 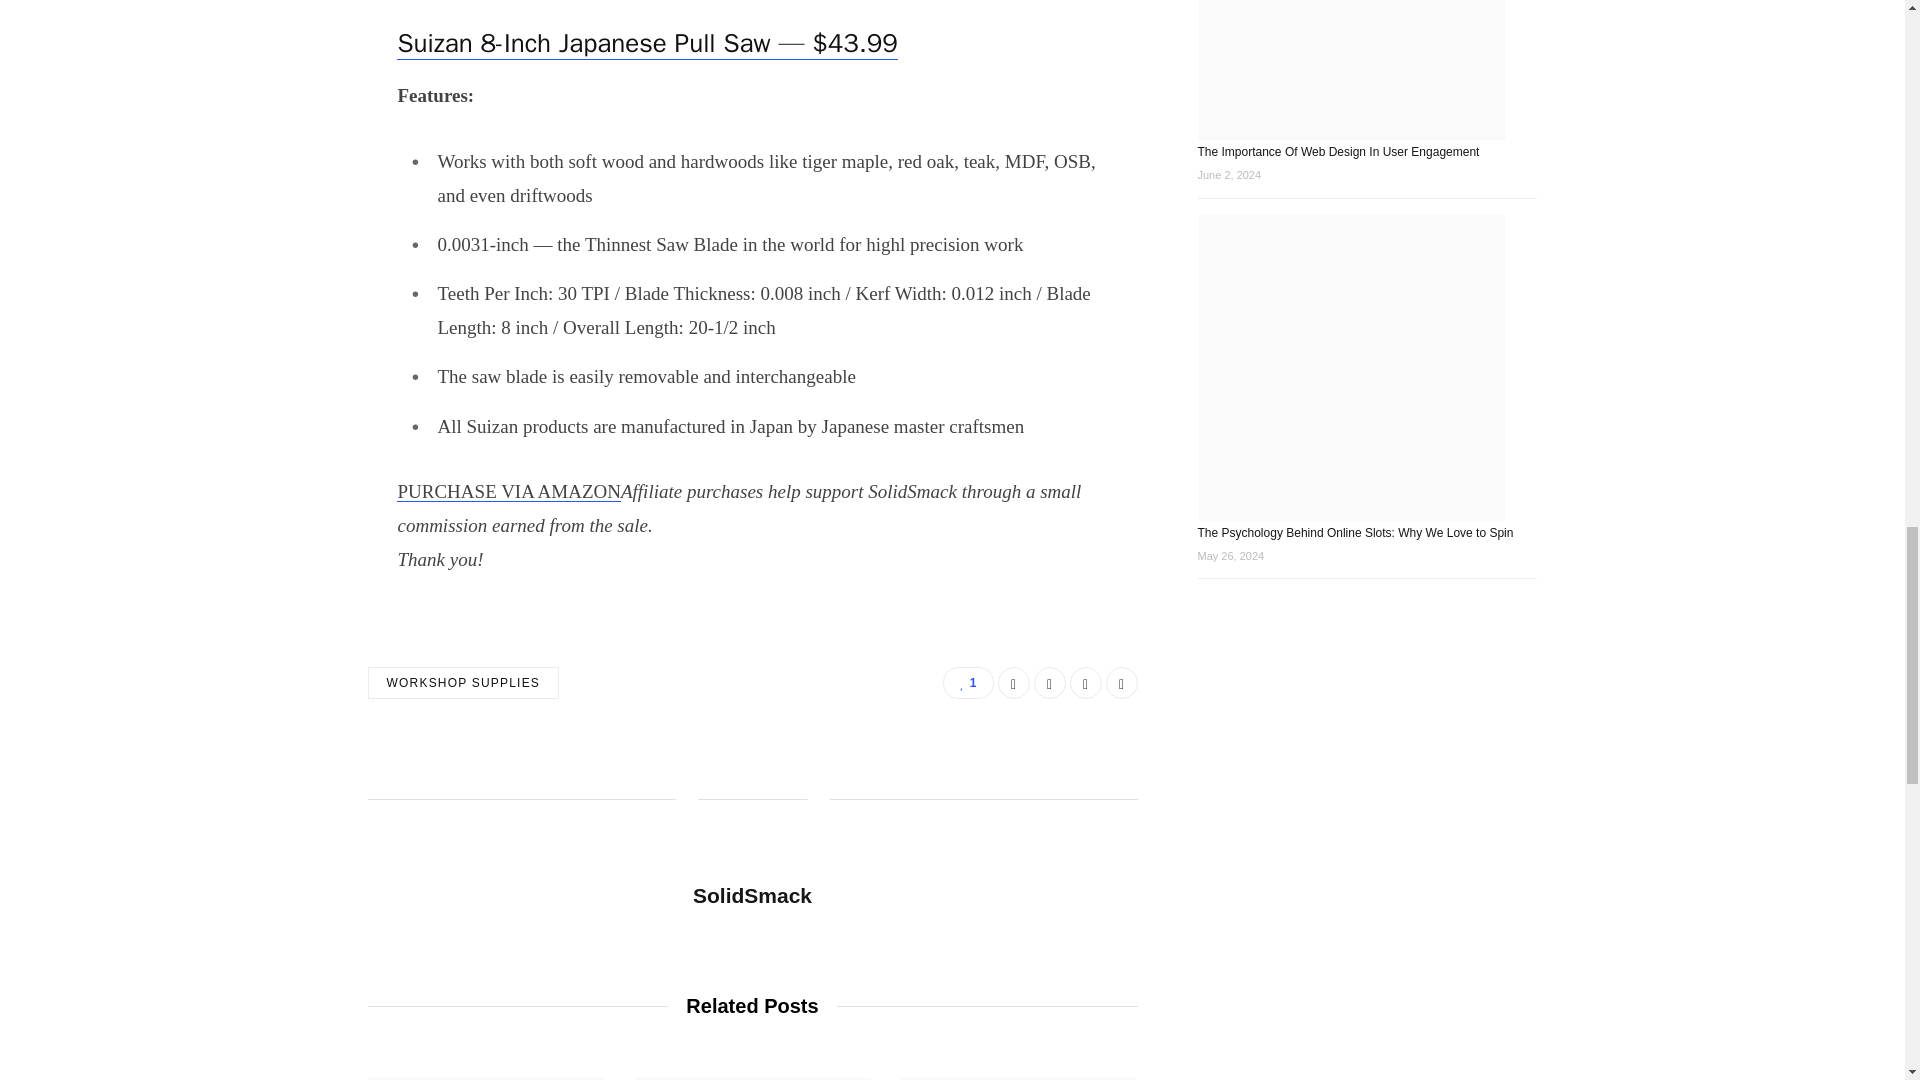 What do you see at coordinates (464, 682) in the screenshot?
I see `WORKSHOP SUPPLIES` at bounding box center [464, 682].